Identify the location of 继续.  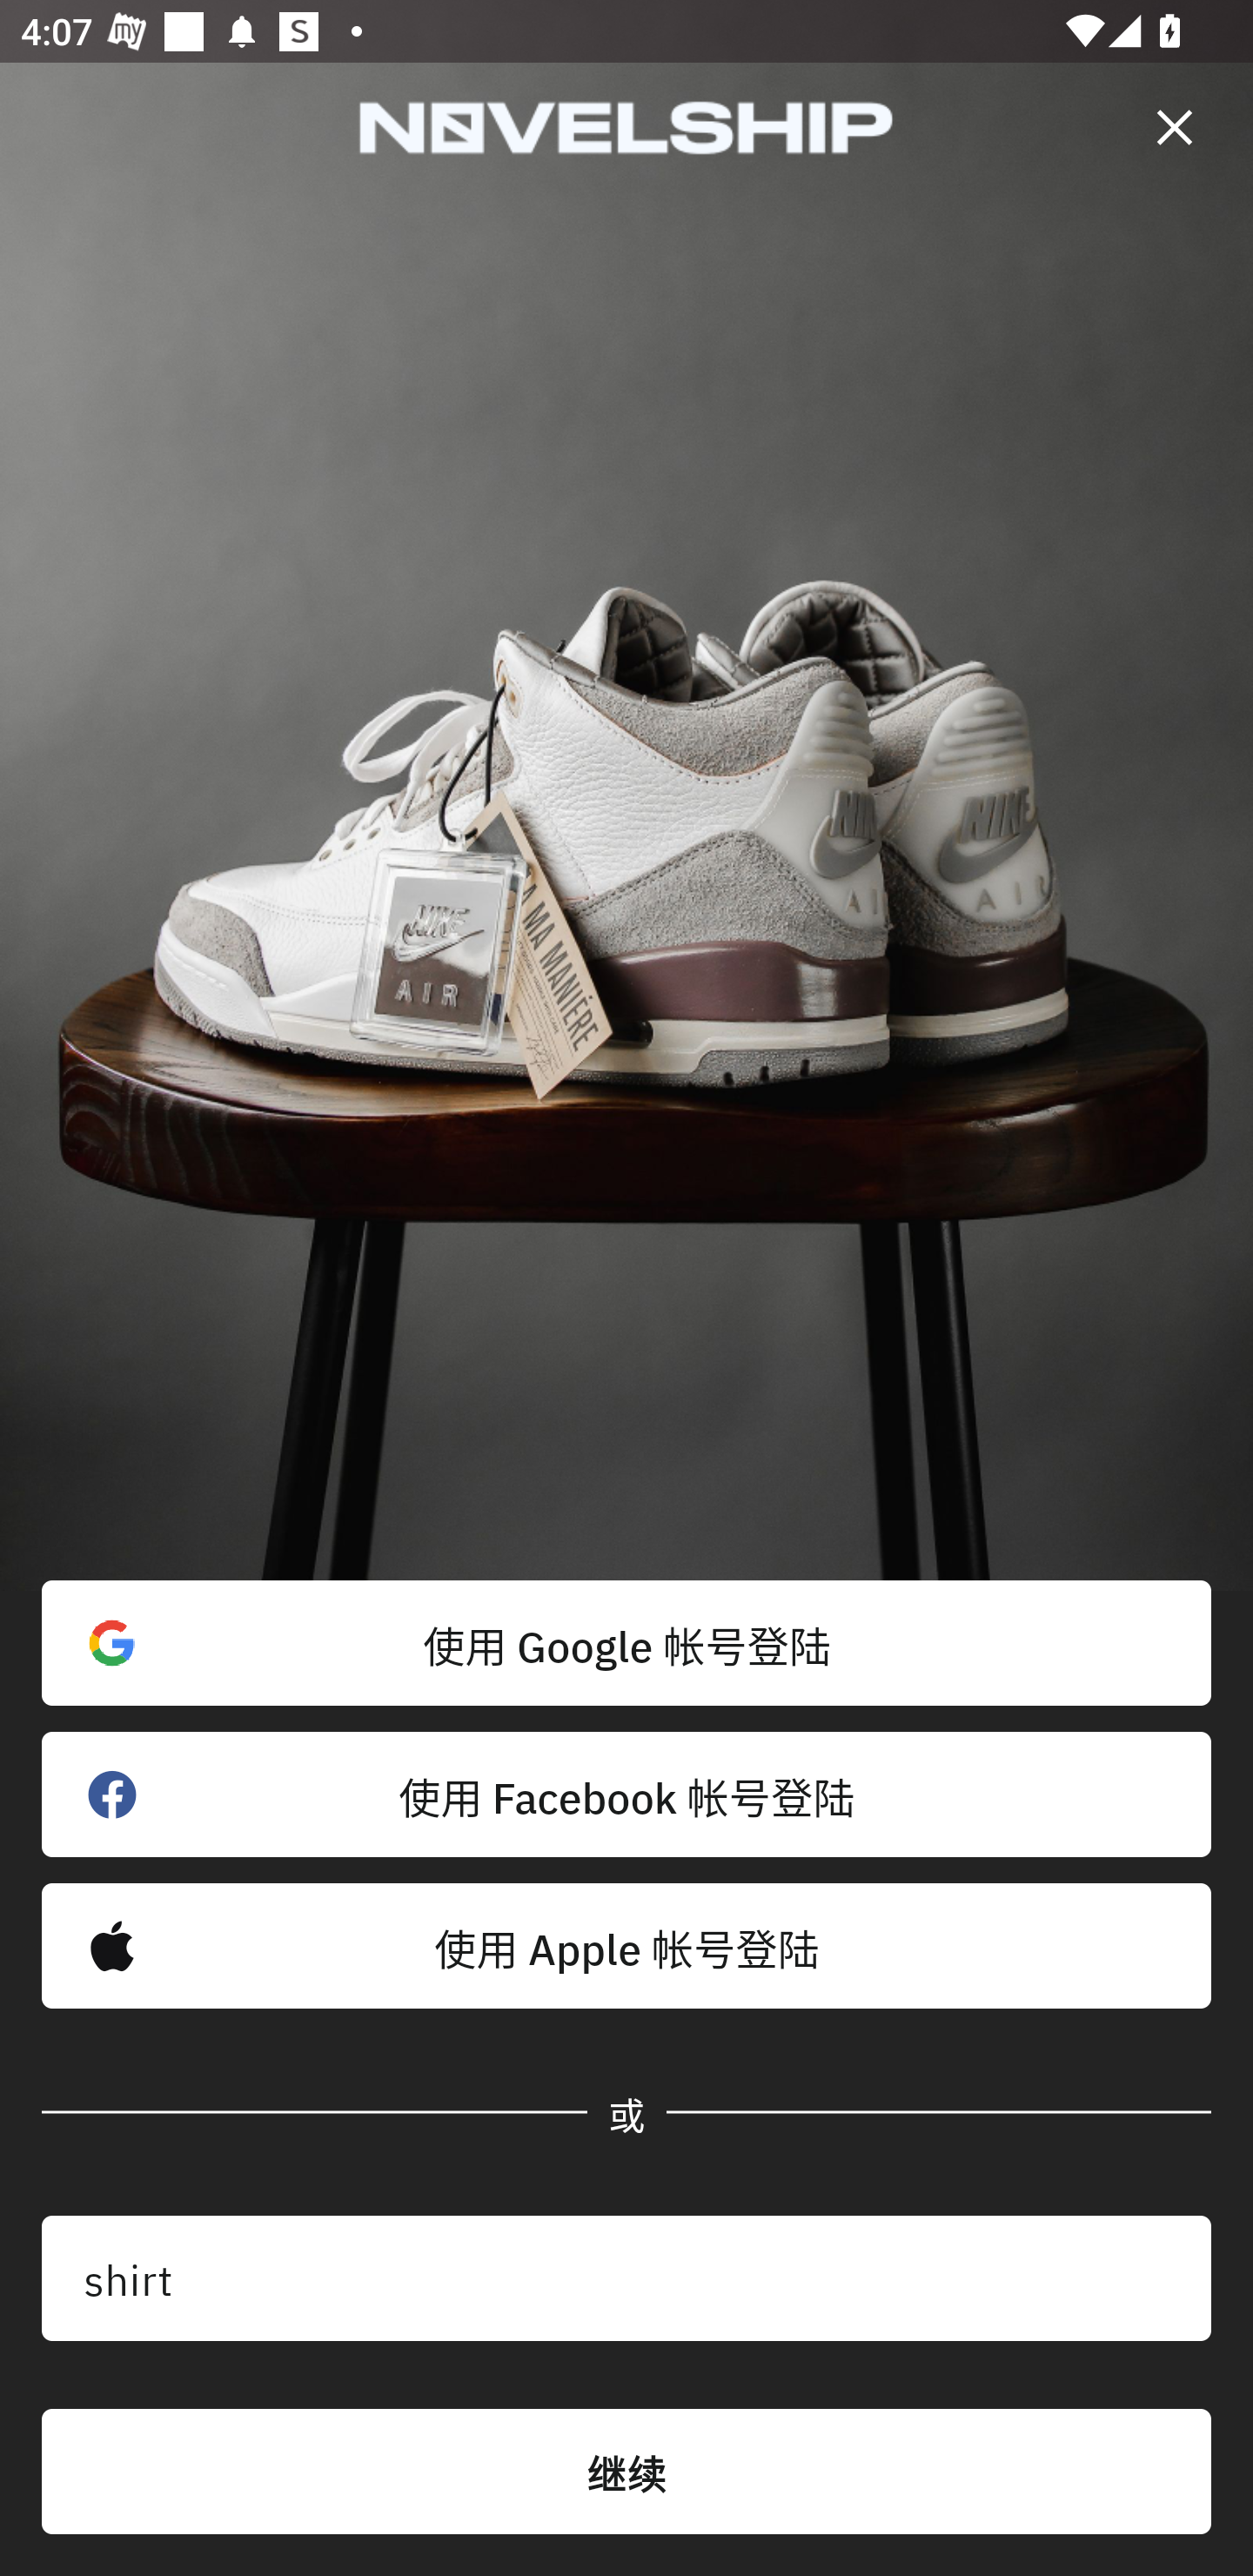
(626, 2472).